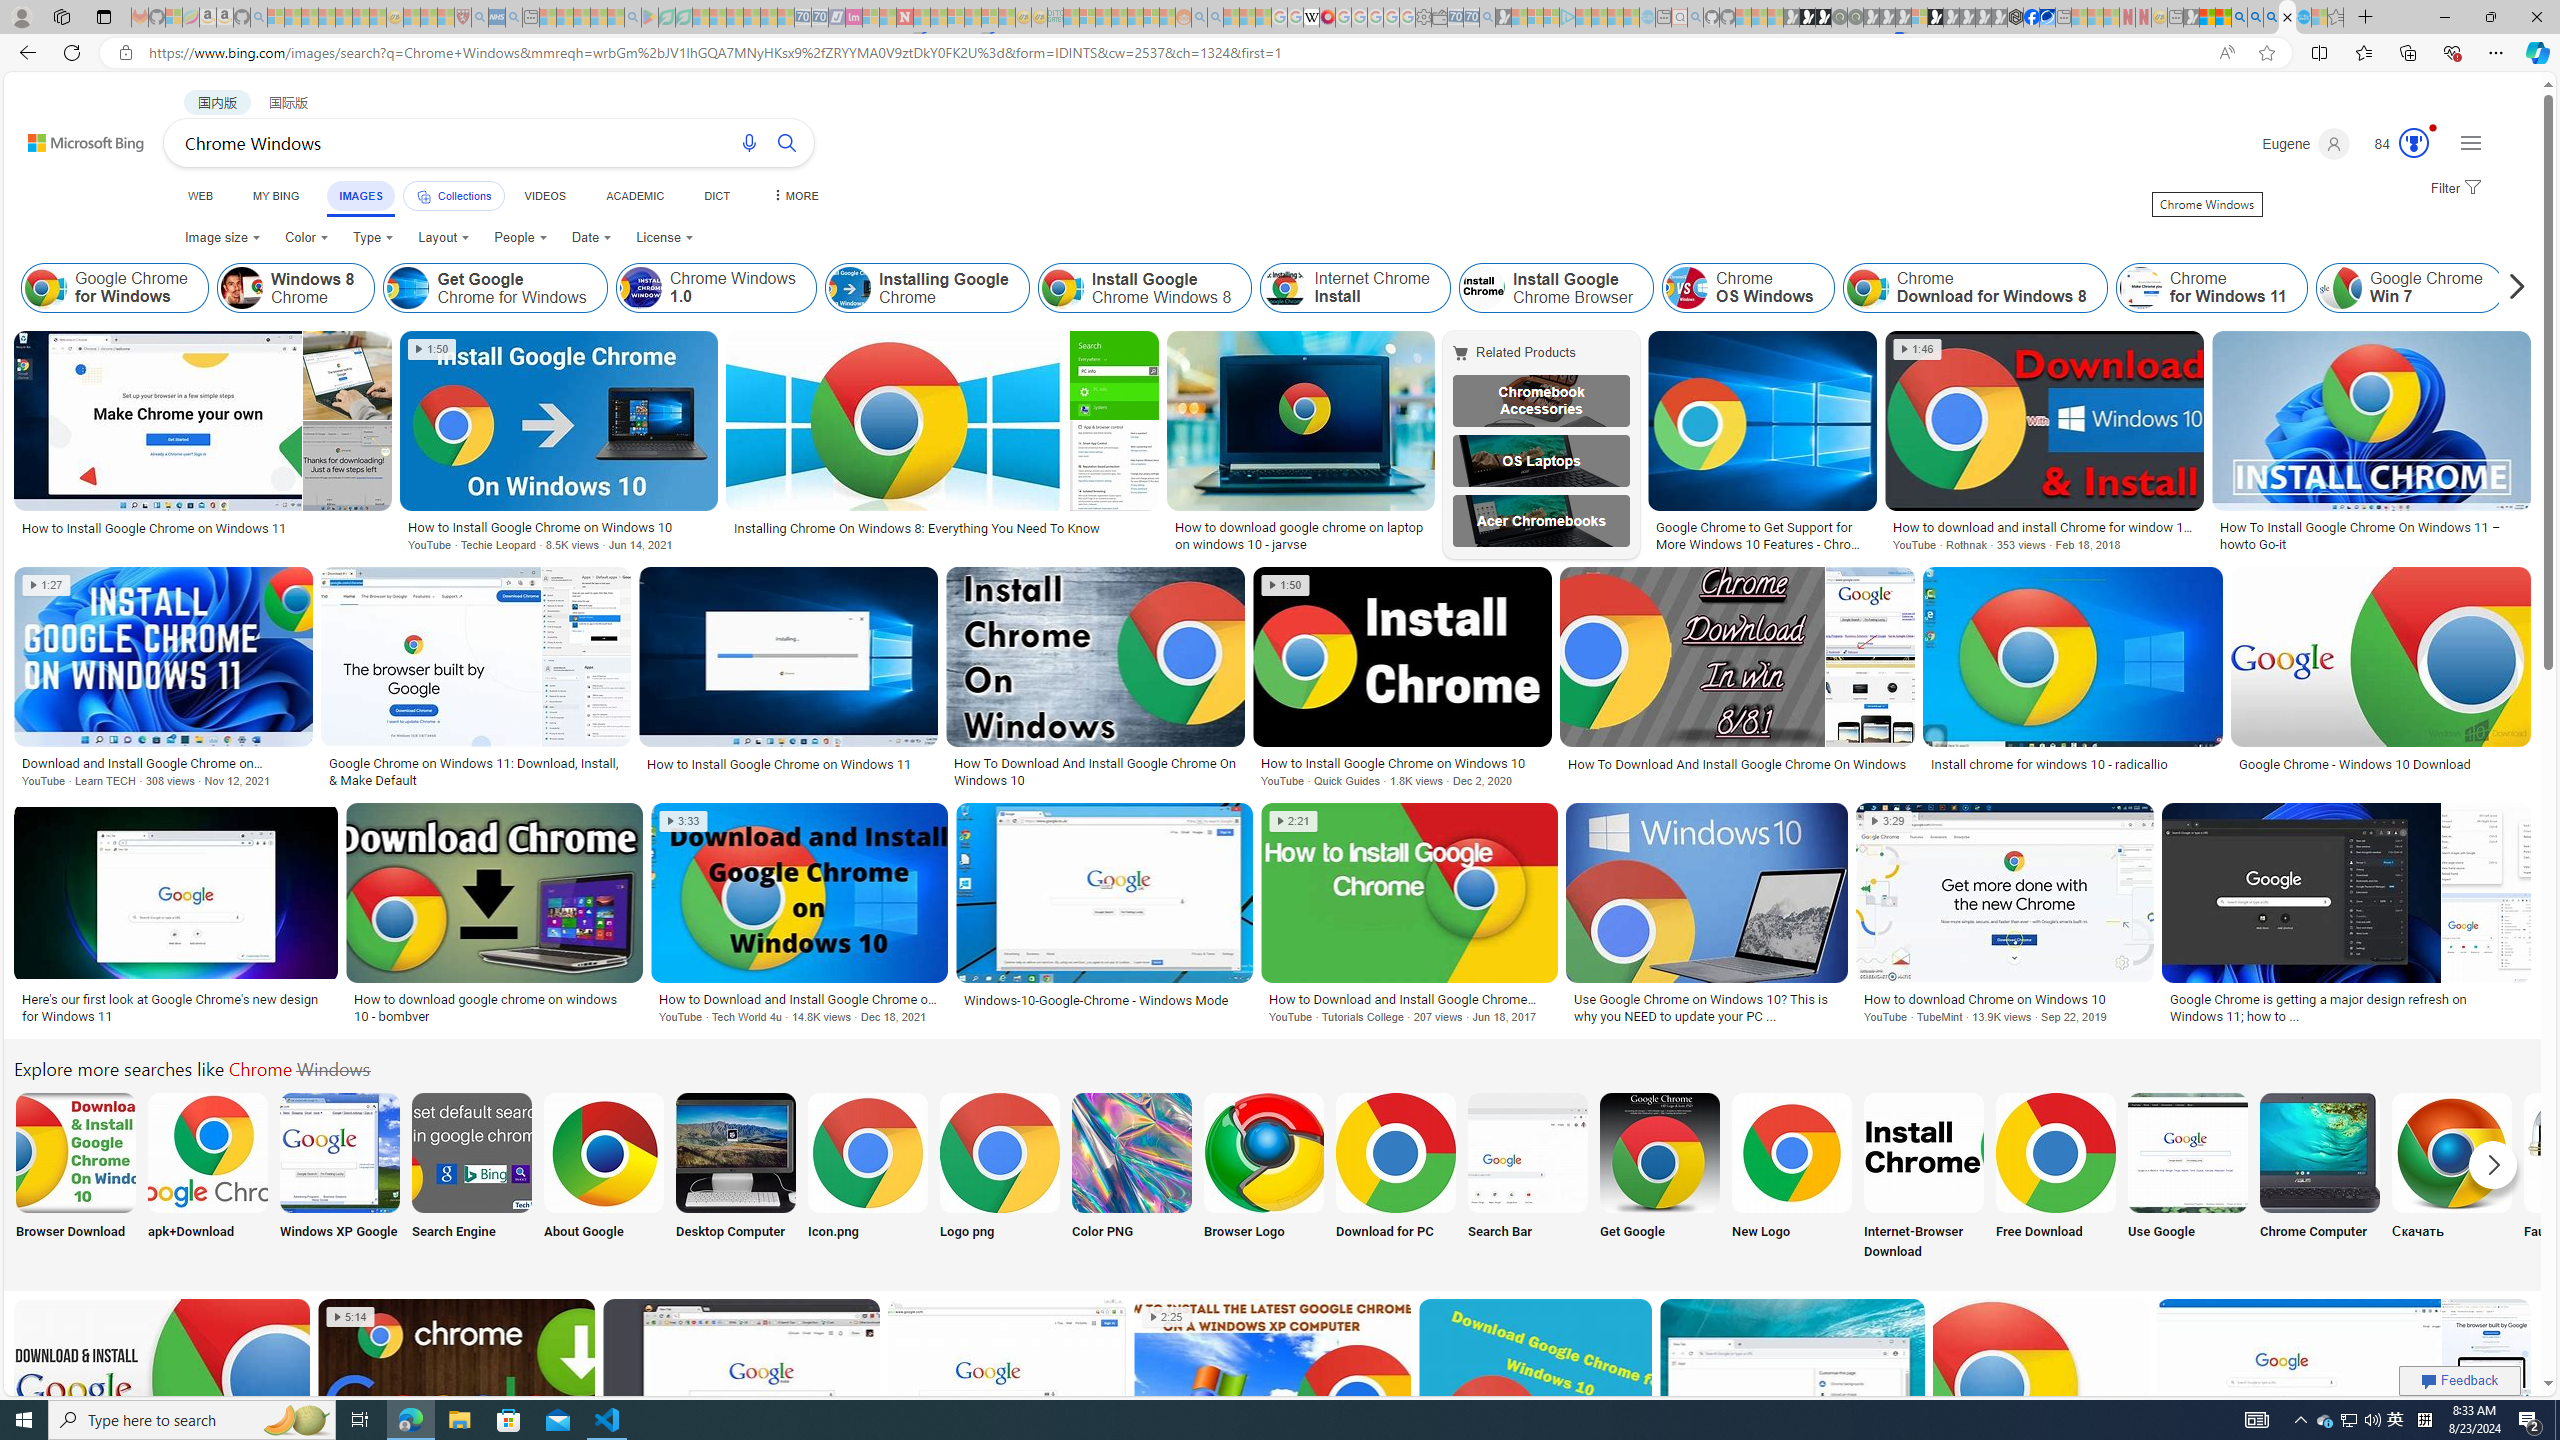 The height and width of the screenshot is (1440, 2560). I want to click on MSN - Sleeping, so click(2191, 17).